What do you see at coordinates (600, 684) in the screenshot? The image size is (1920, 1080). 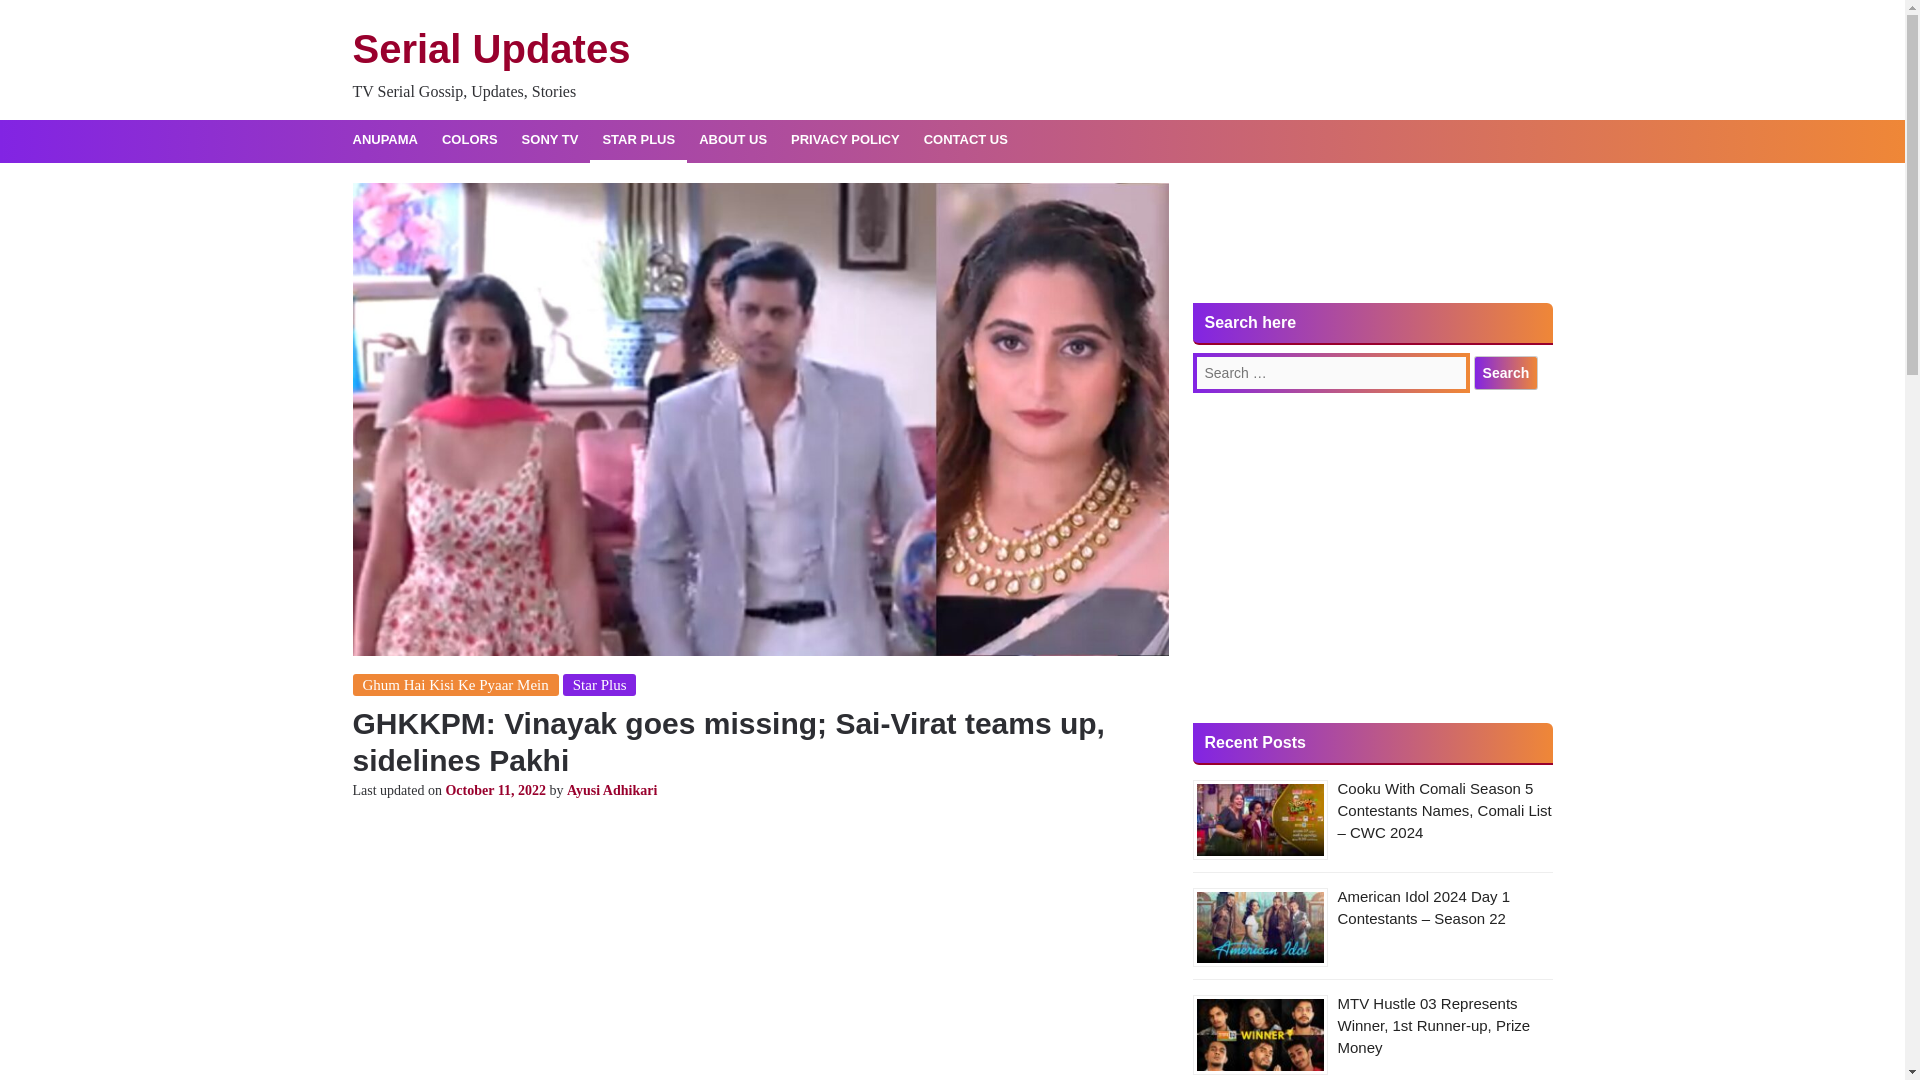 I see `Star Plus` at bounding box center [600, 684].